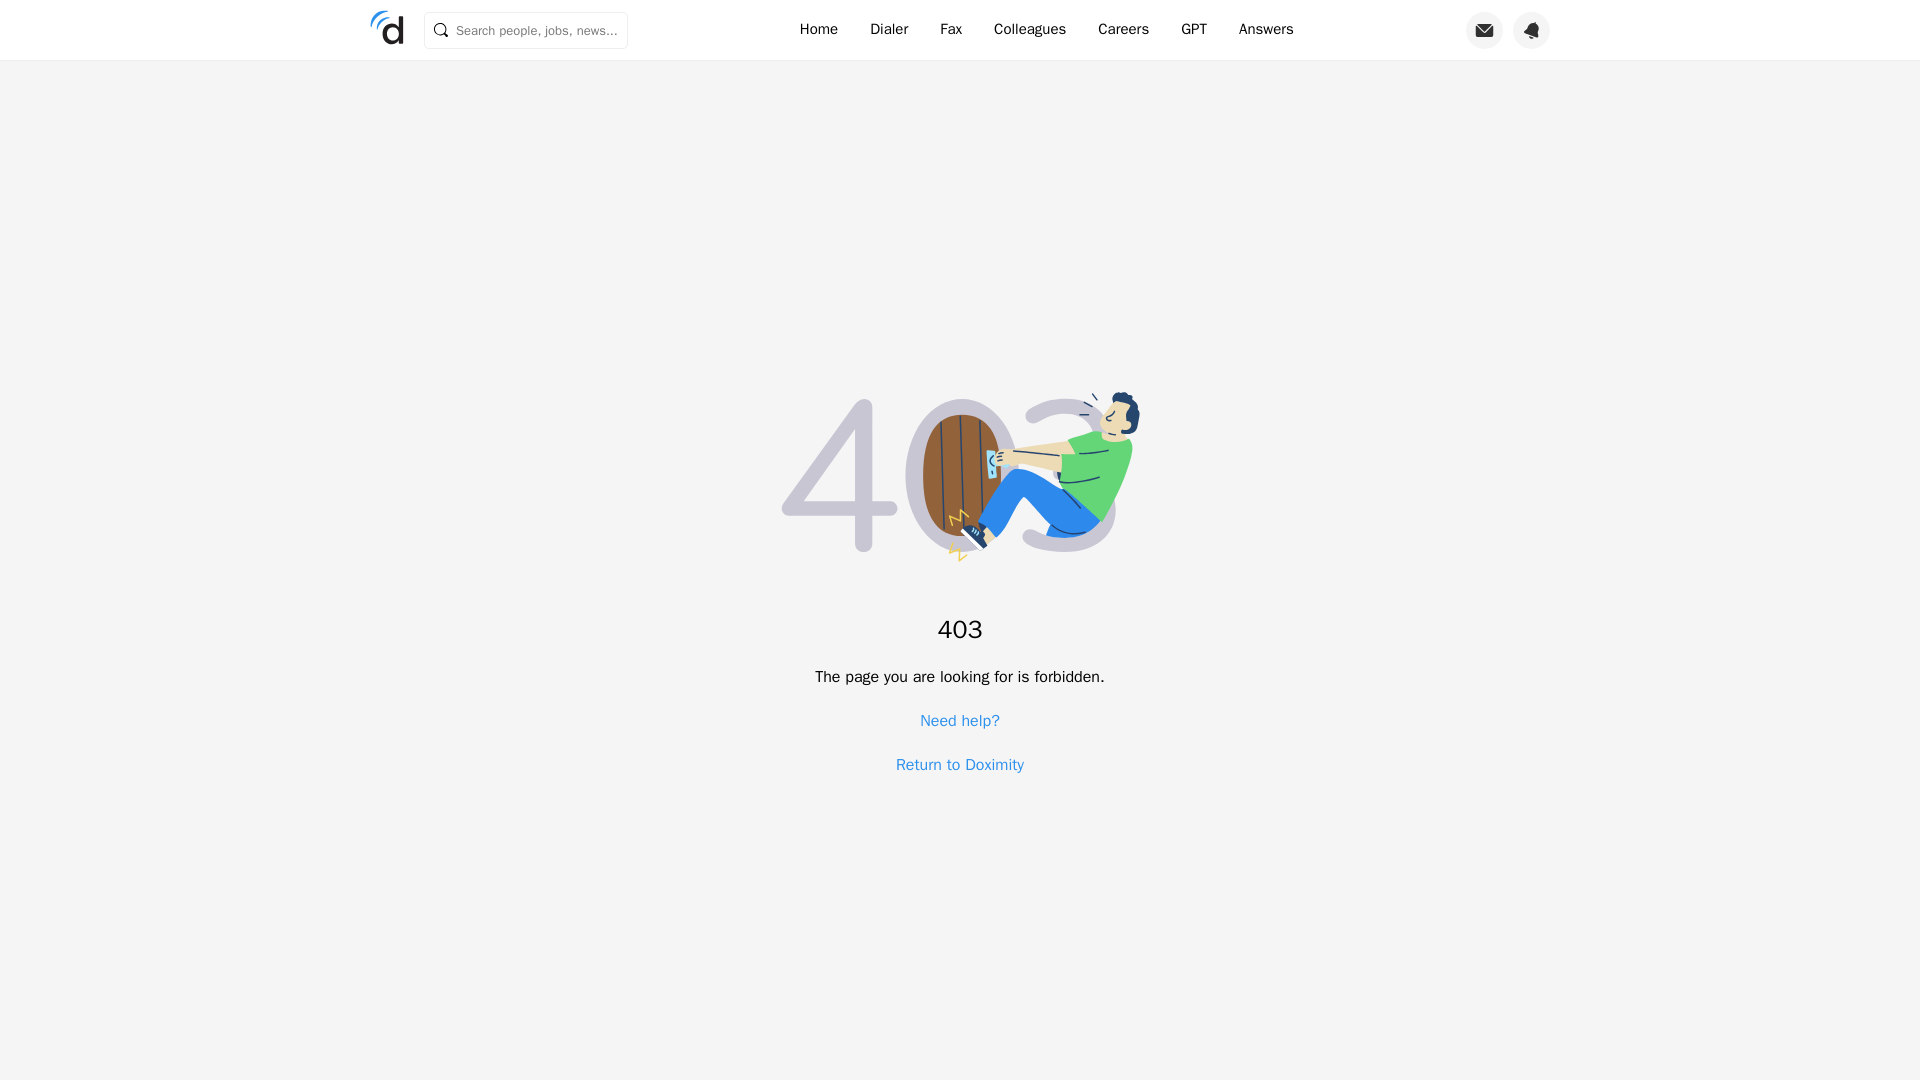 This screenshot has width=1920, height=1080. What do you see at coordinates (960, 764) in the screenshot?
I see `Return to Doximity` at bounding box center [960, 764].